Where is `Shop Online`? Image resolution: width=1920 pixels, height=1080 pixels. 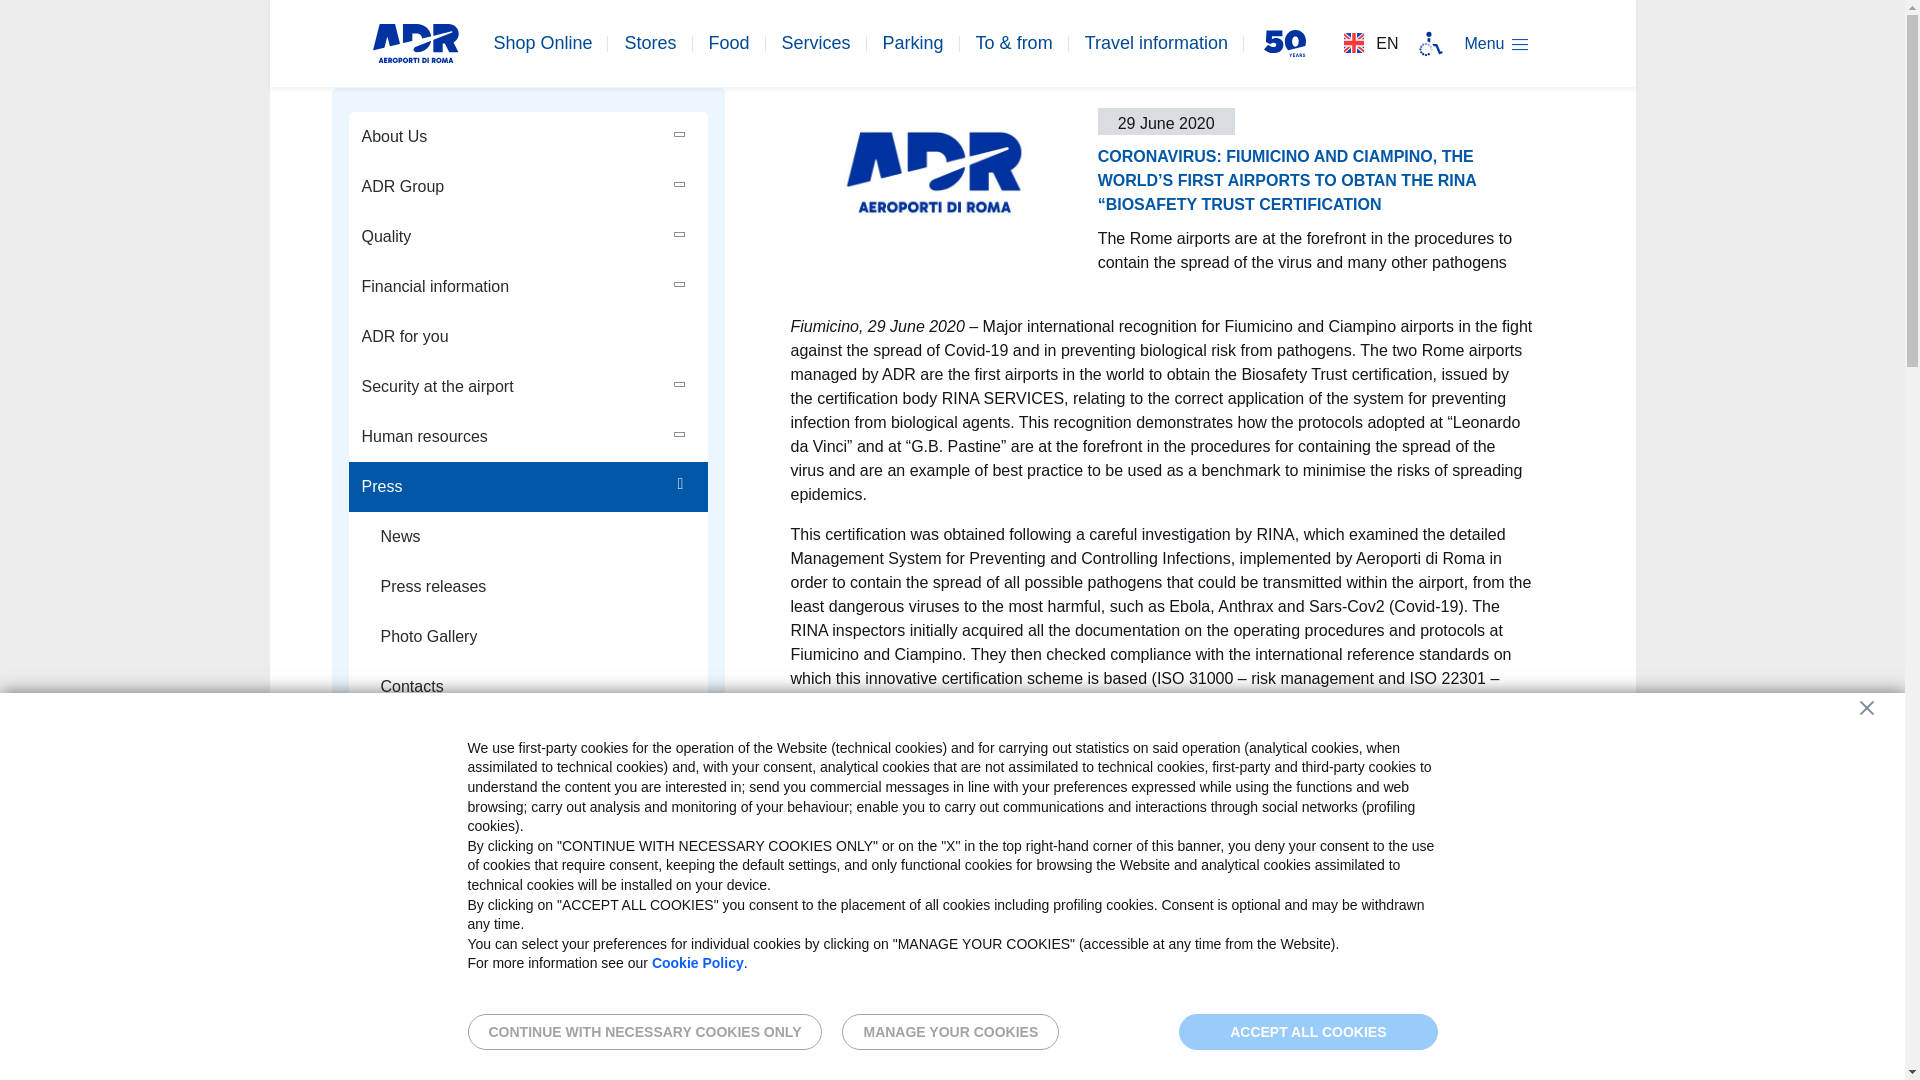
Shop Online is located at coordinates (542, 42).